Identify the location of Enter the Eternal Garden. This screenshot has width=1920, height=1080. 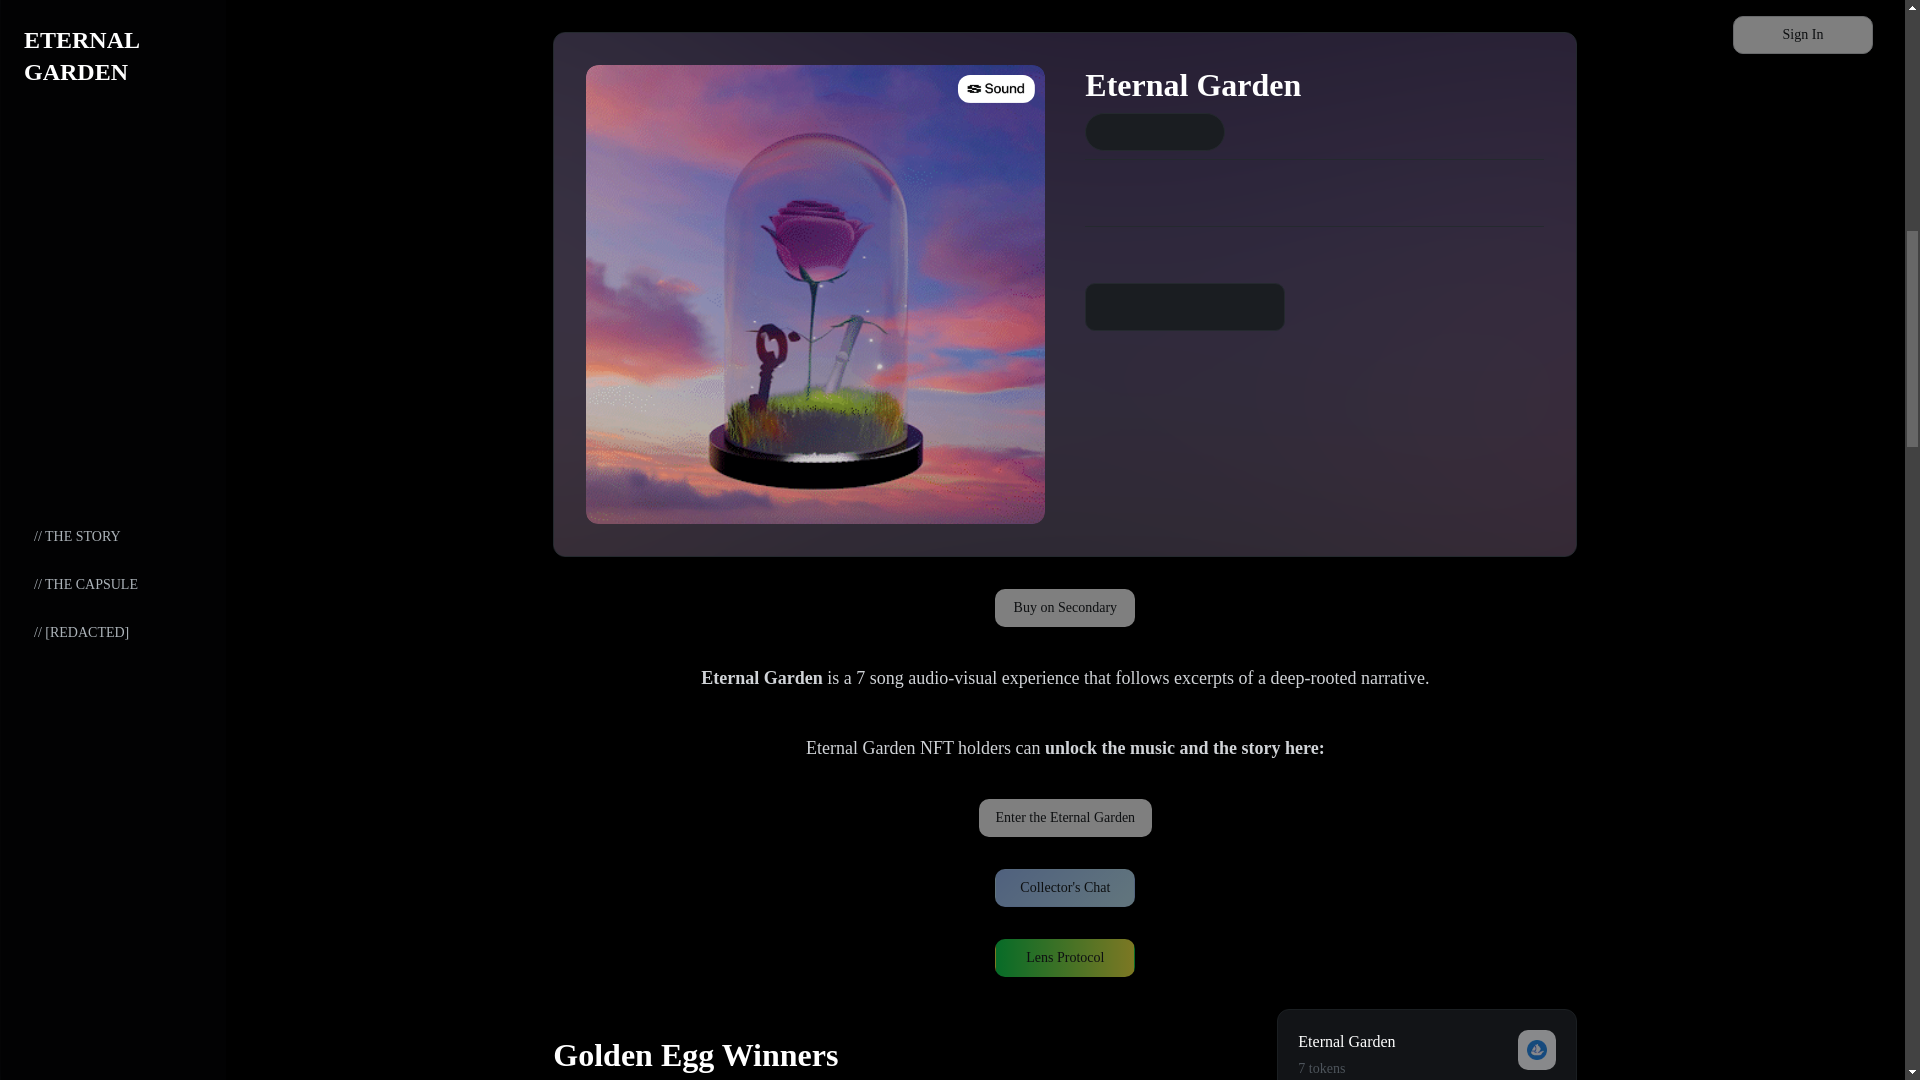
(1066, 816).